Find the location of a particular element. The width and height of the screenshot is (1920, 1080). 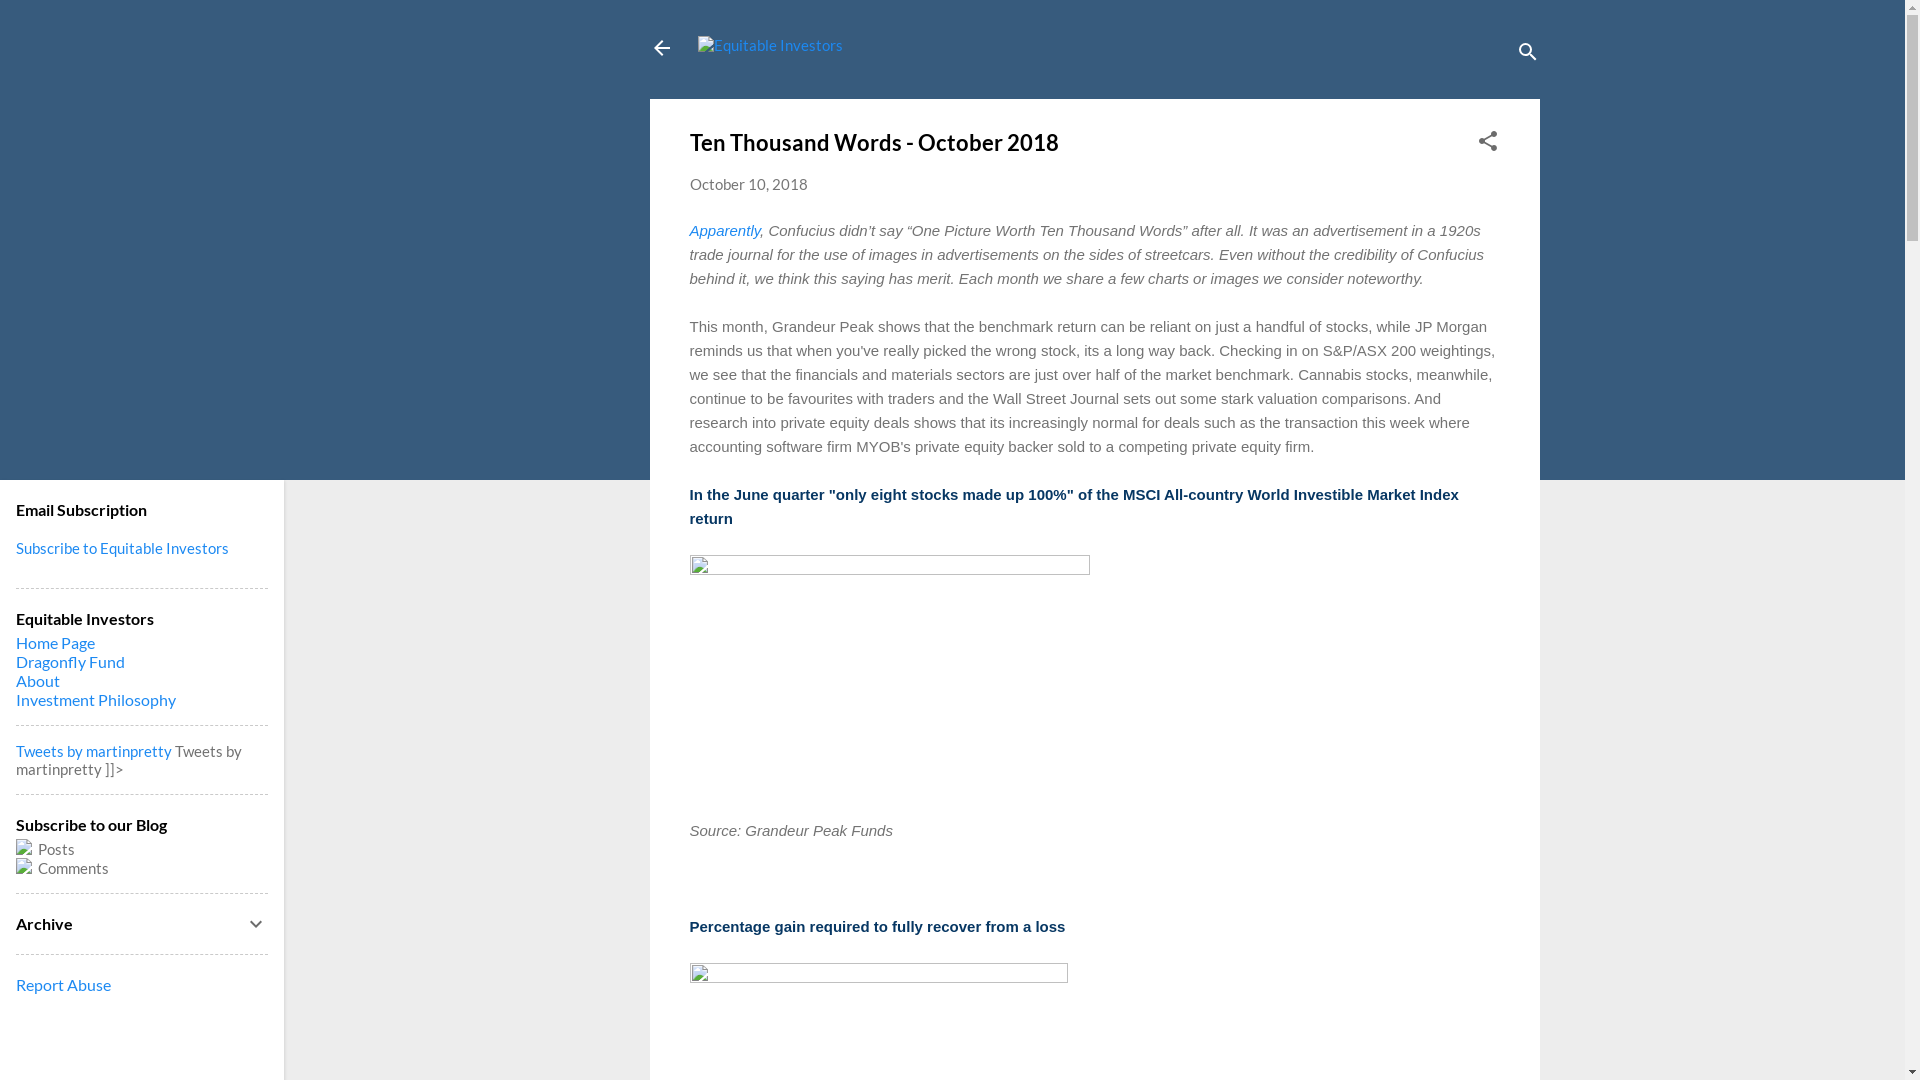

Investment Philosophy is located at coordinates (96, 700).